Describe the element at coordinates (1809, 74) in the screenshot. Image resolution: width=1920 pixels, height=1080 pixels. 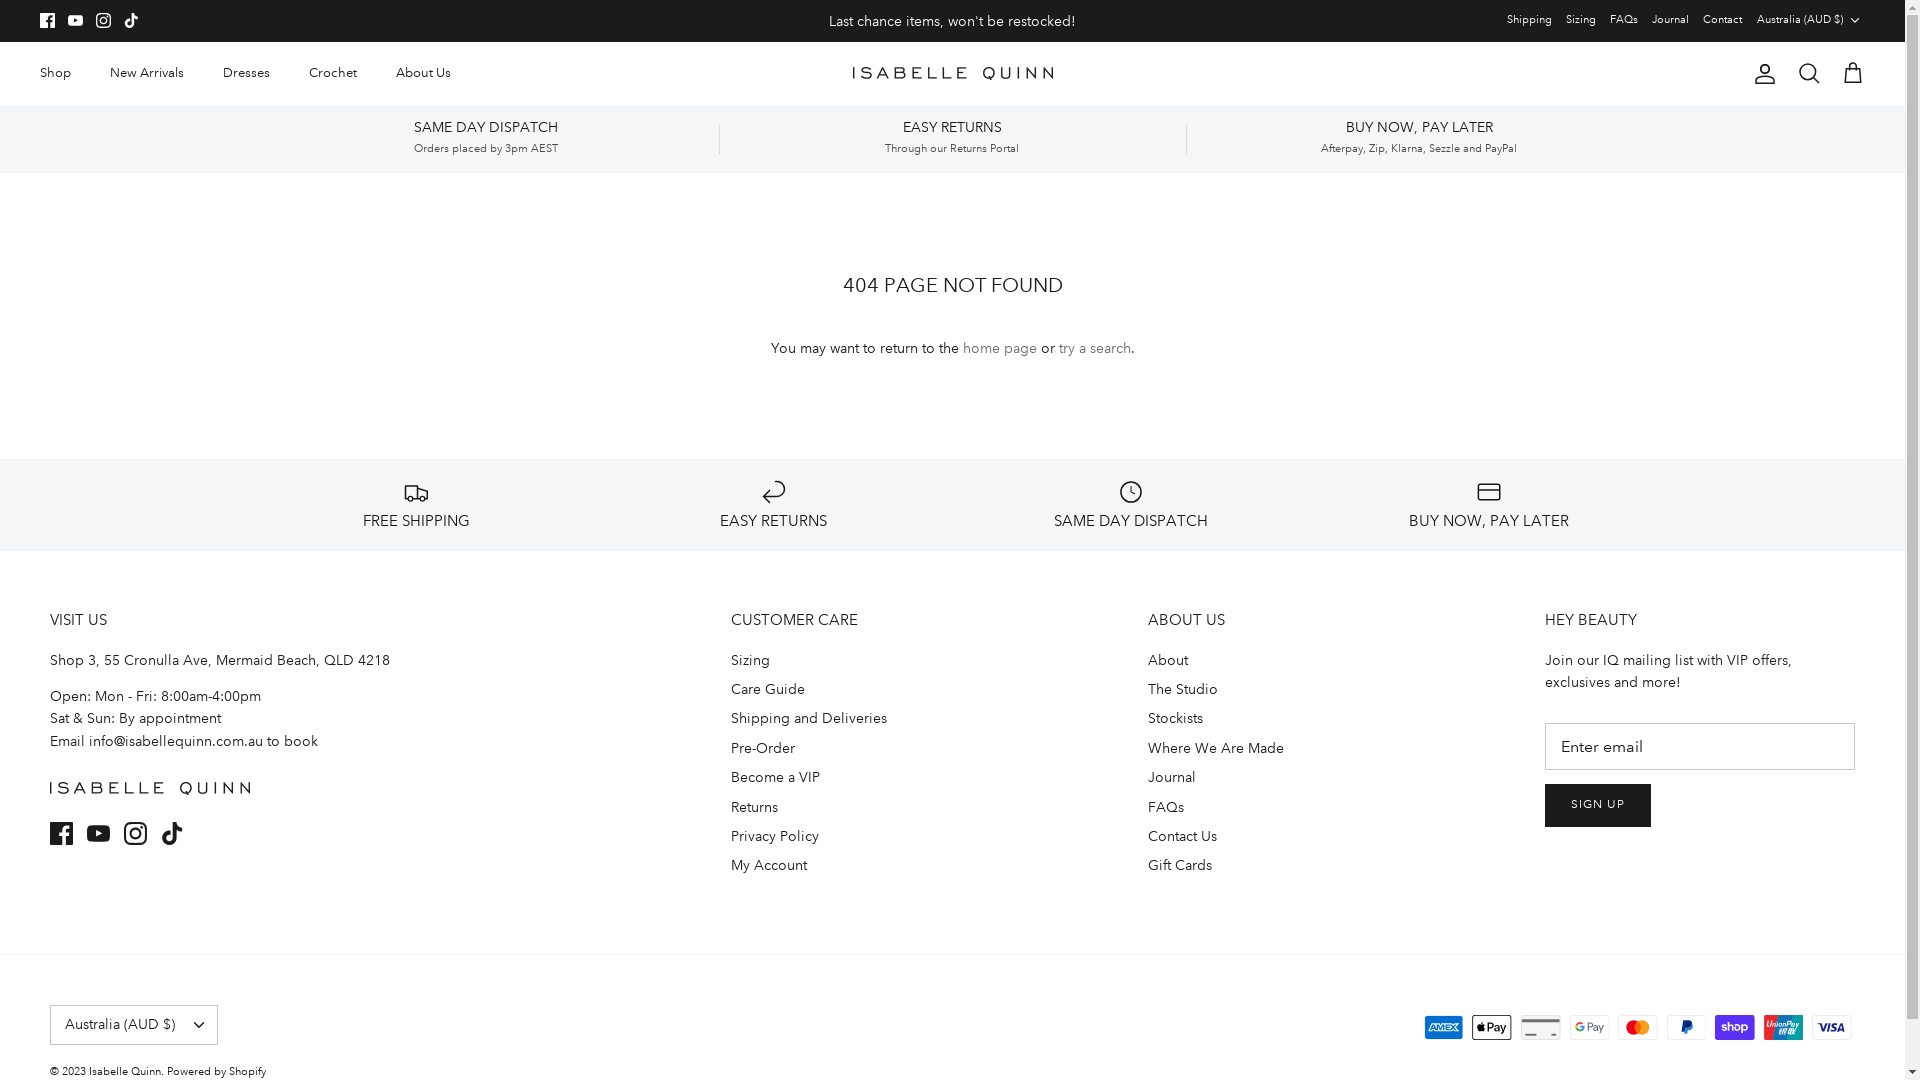
I see `Search` at that location.